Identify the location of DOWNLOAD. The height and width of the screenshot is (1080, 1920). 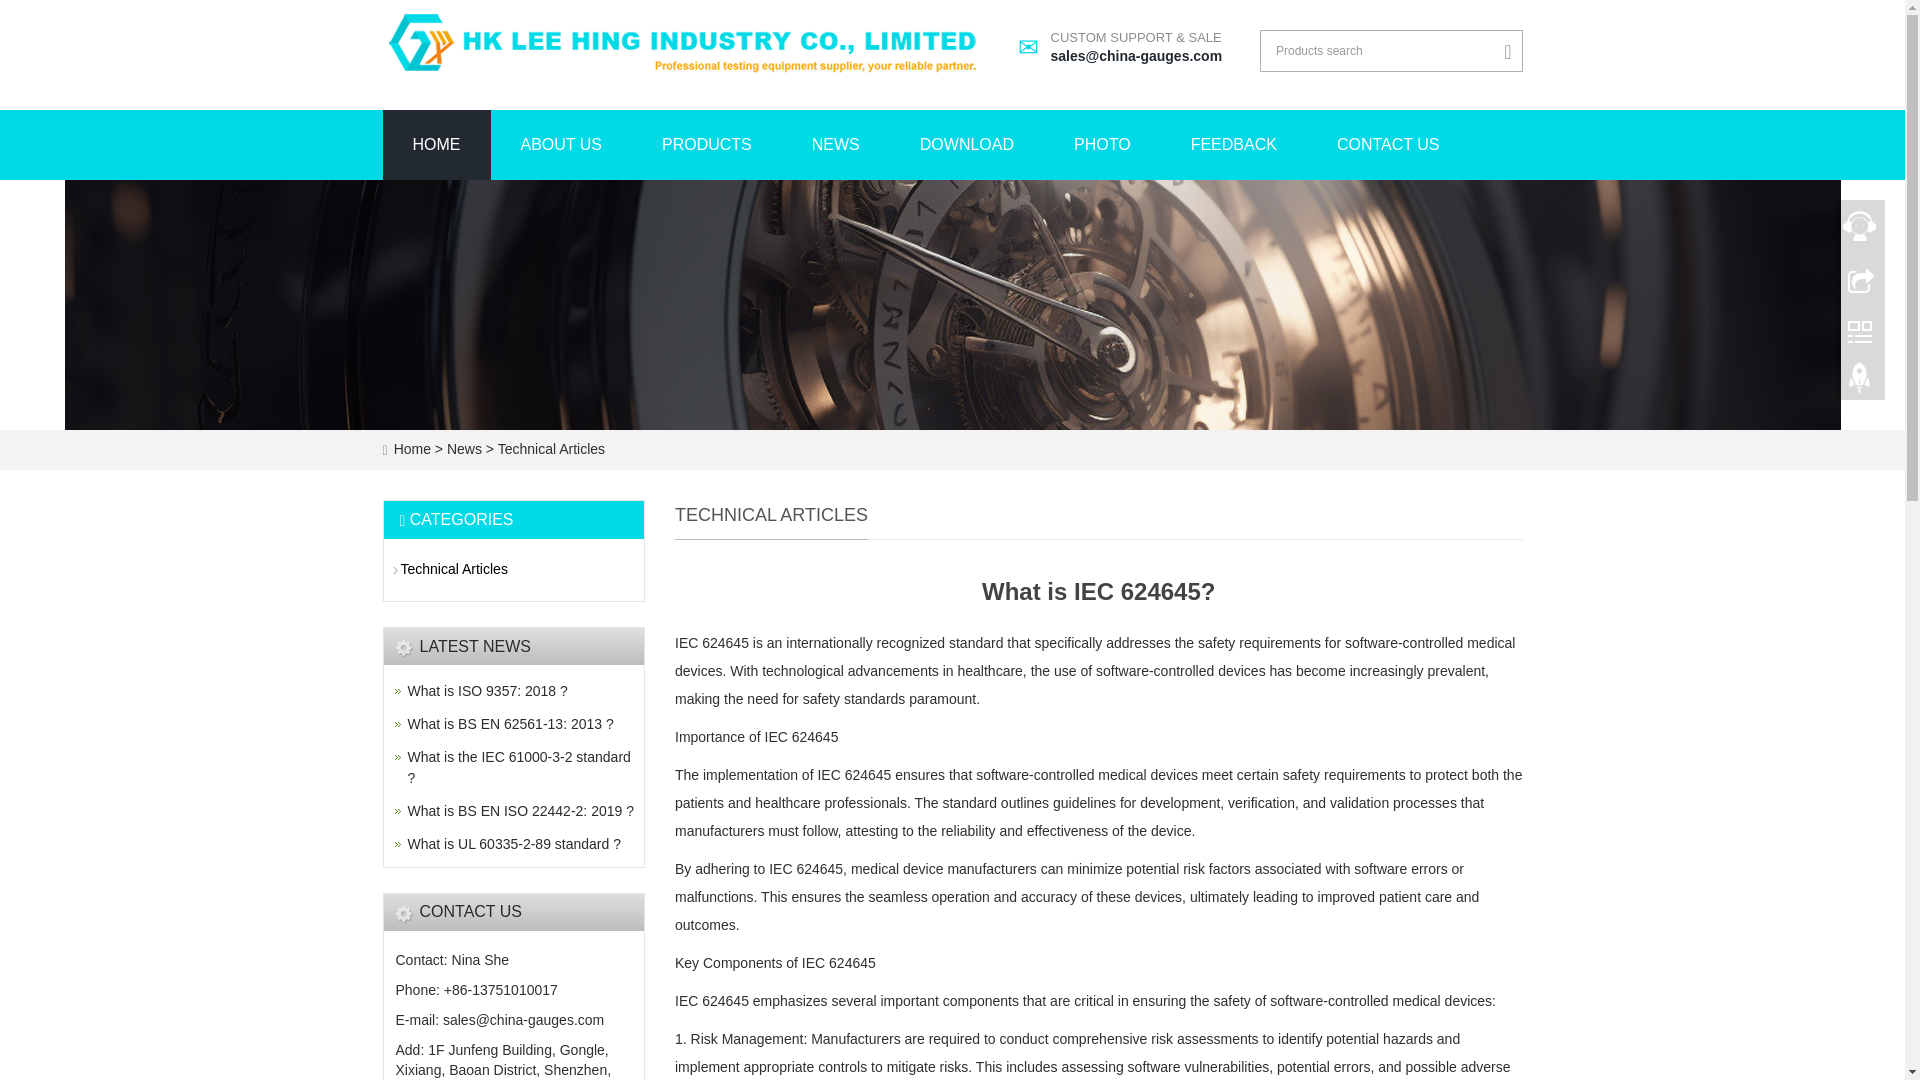
(466, 448).